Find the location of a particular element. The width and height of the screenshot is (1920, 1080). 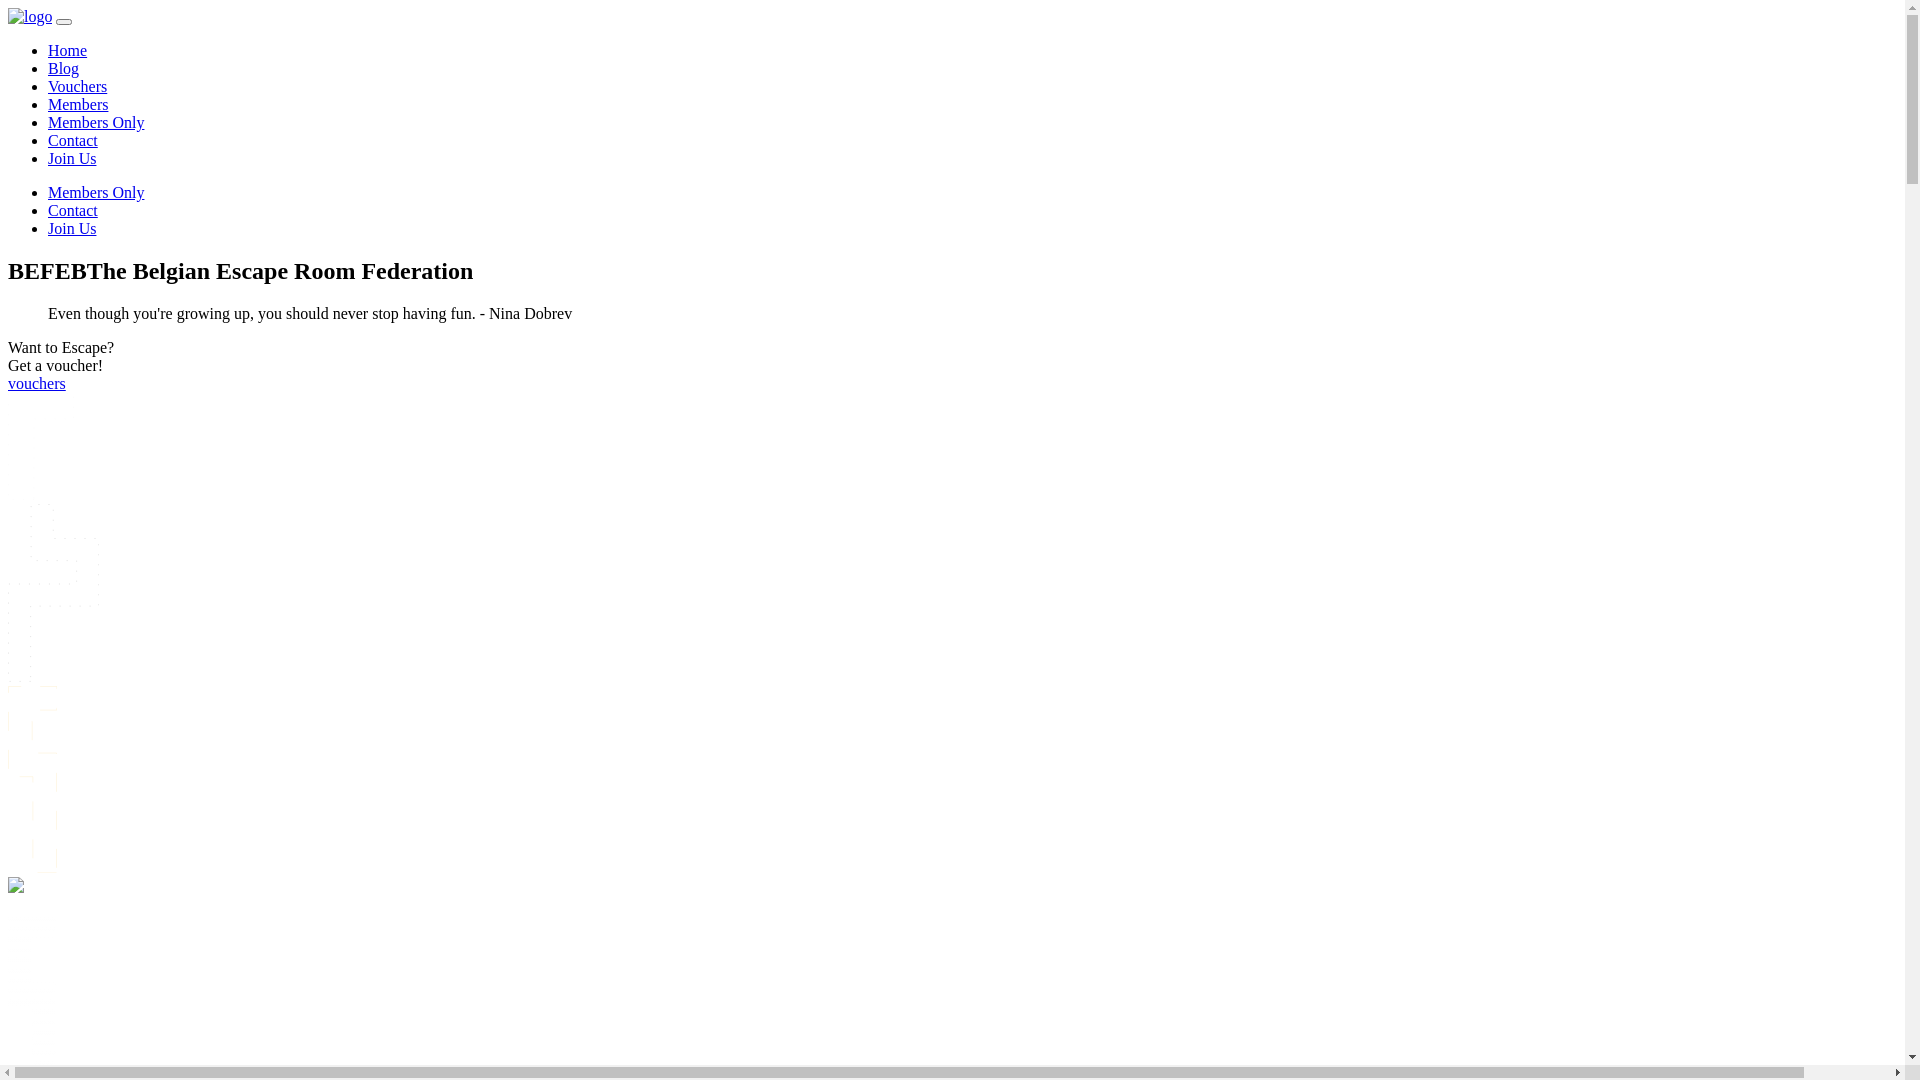

Join Us is located at coordinates (72, 228).